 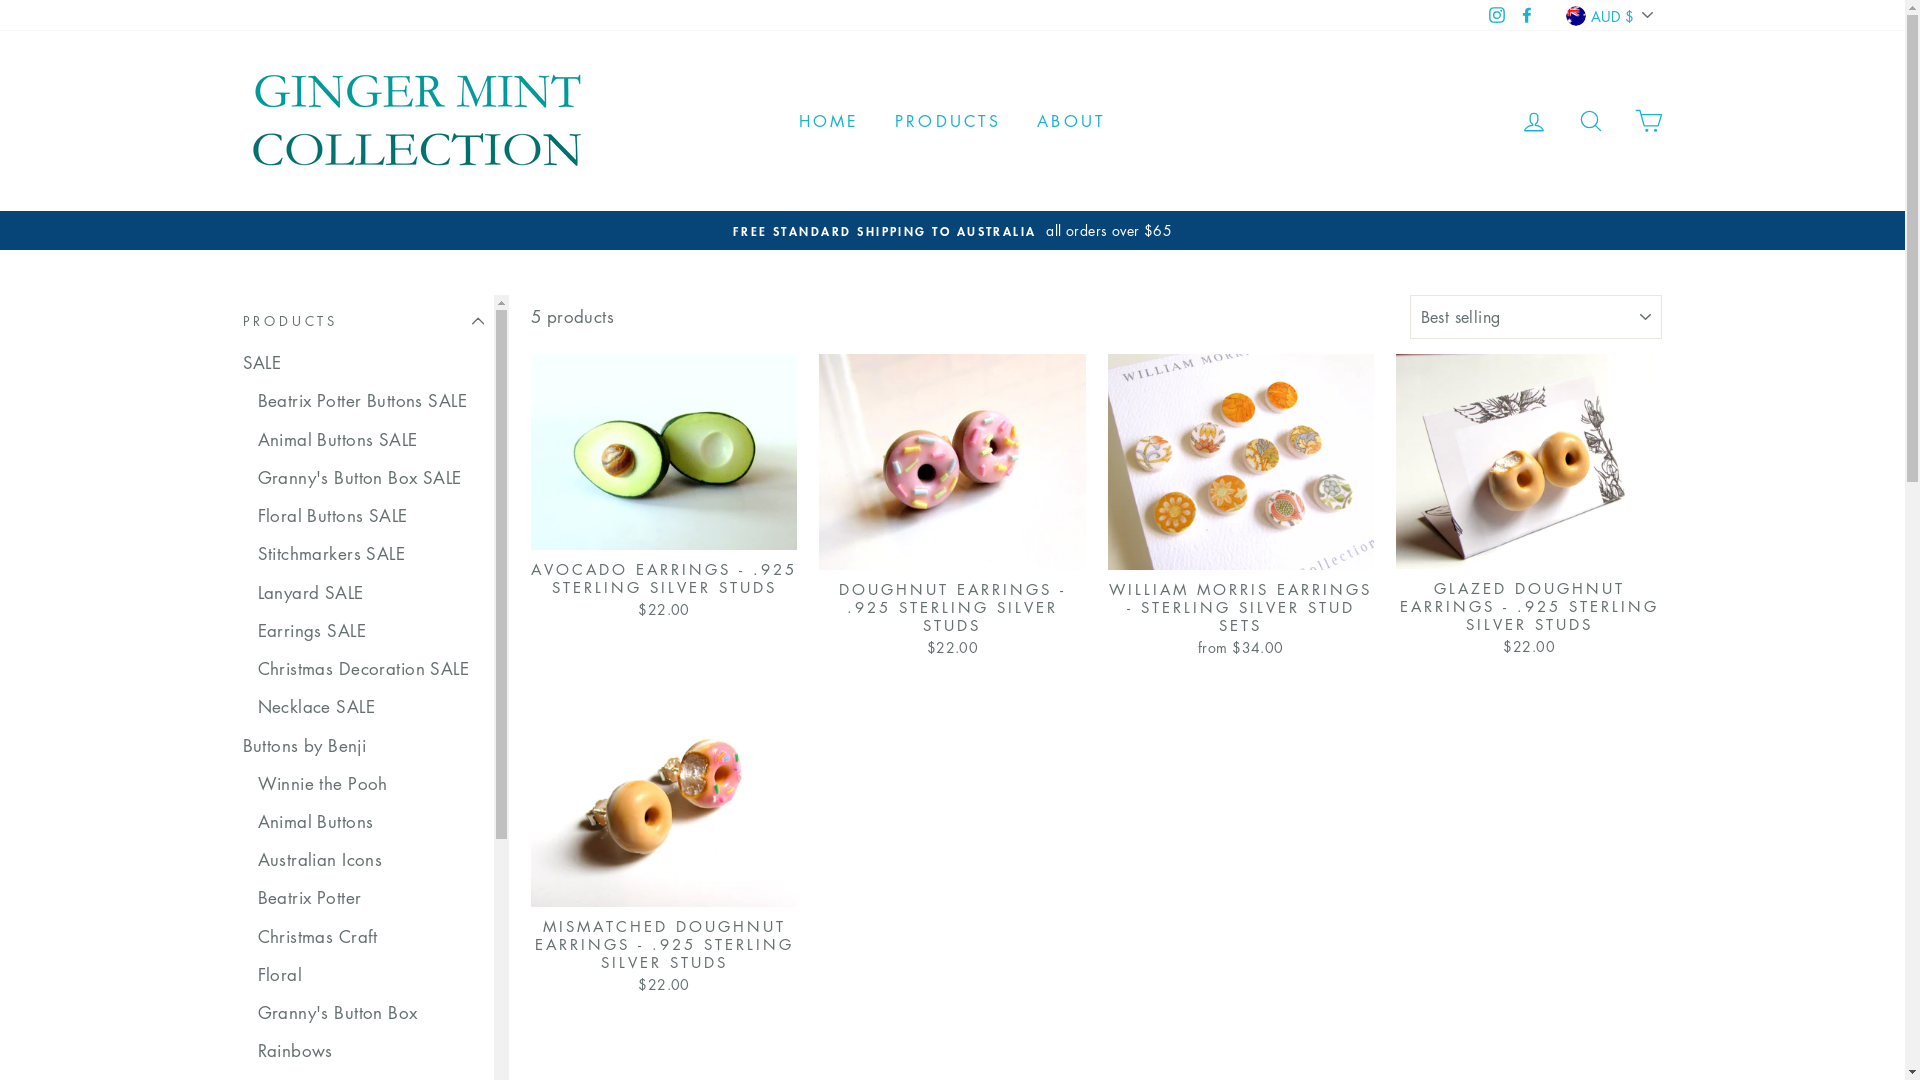 What do you see at coordinates (371, 975) in the screenshot?
I see `Floral` at bounding box center [371, 975].